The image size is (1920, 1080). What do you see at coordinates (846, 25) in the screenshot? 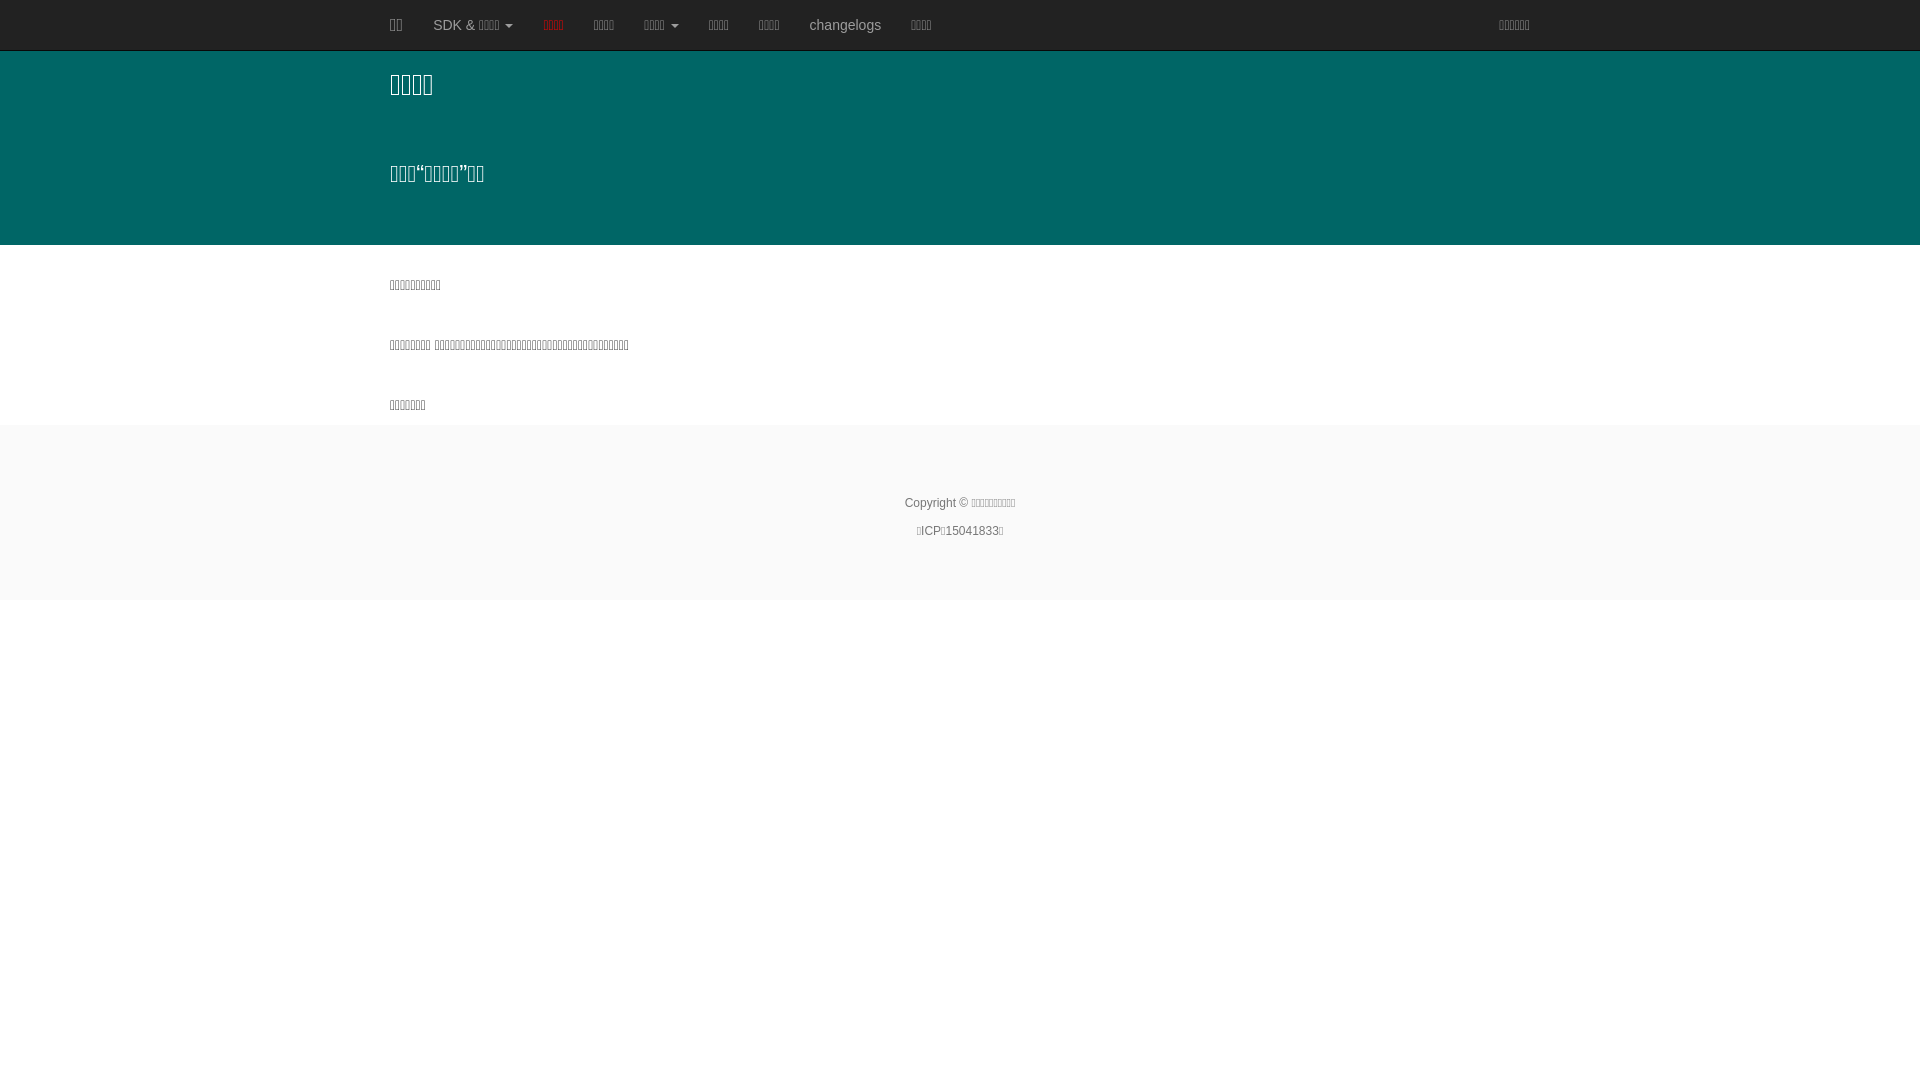
I see `changelogs` at bounding box center [846, 25].